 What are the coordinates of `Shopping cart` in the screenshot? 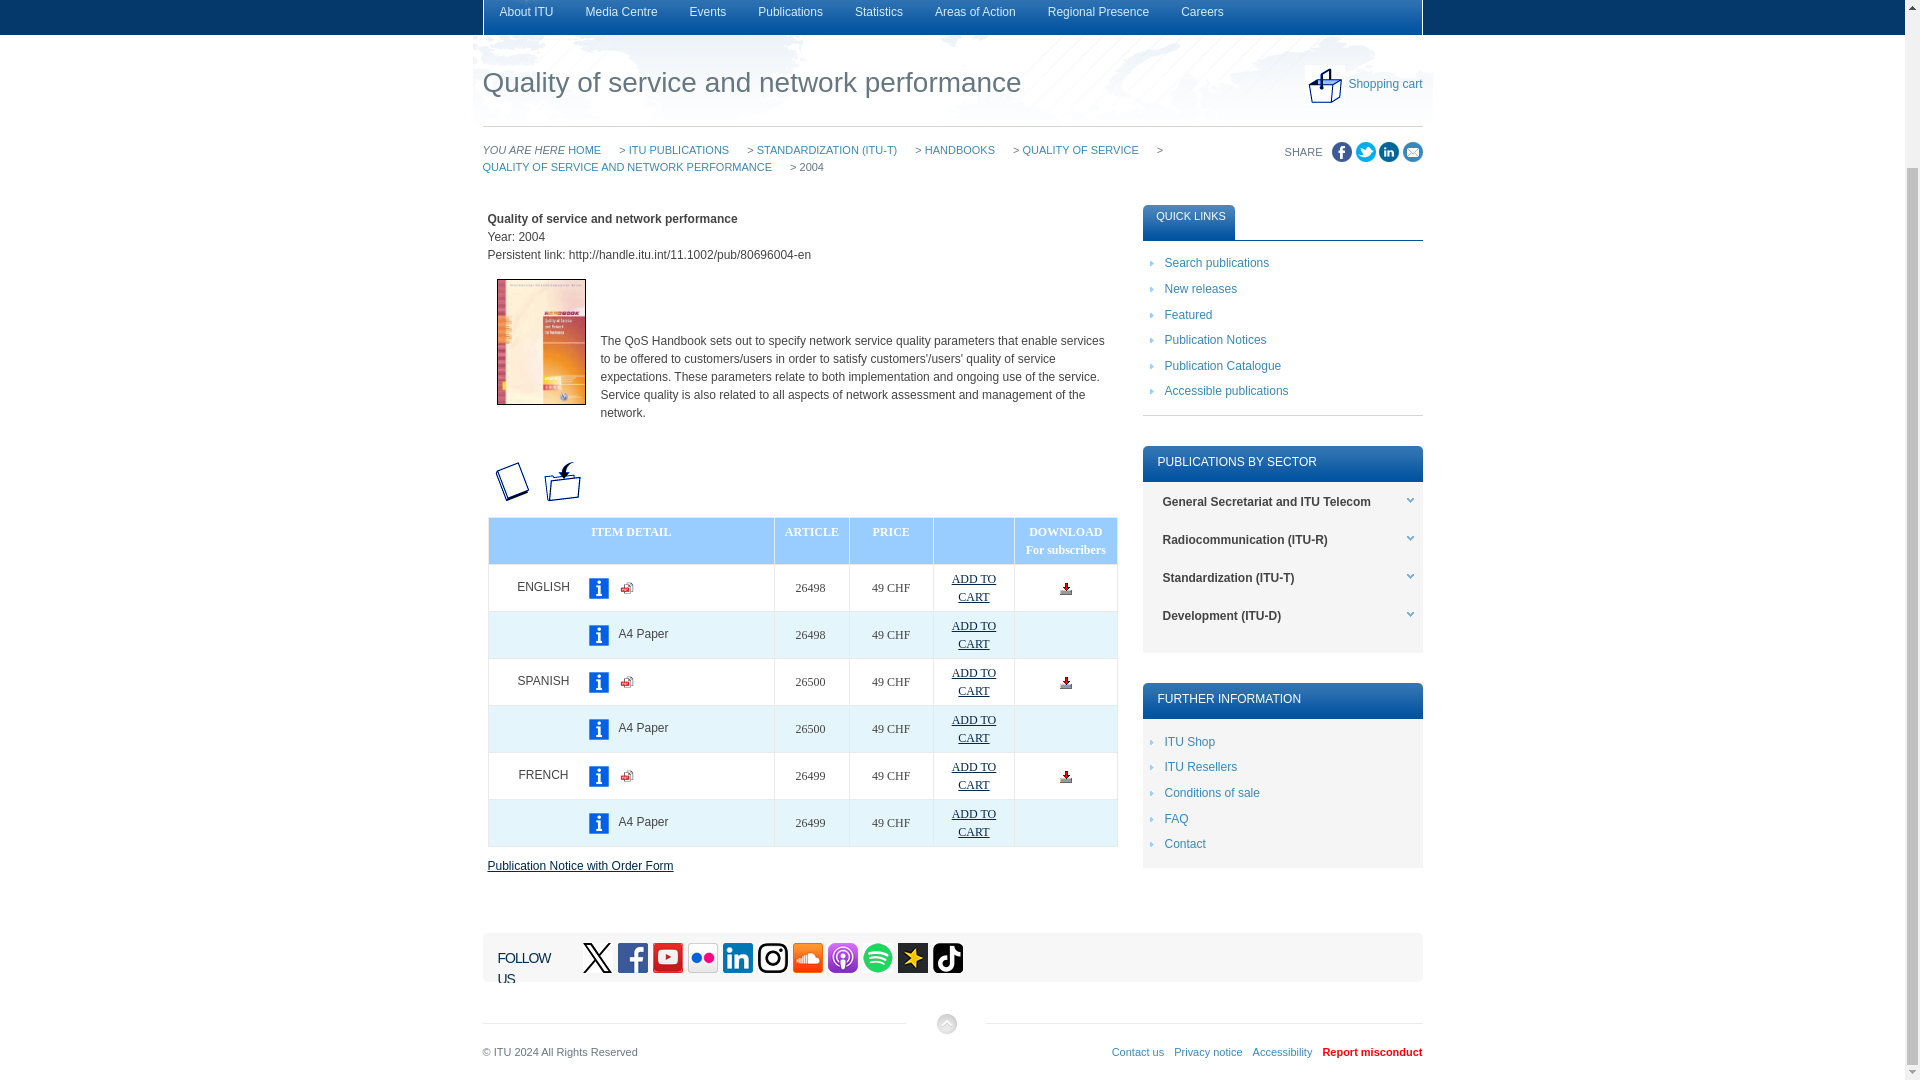 It's located at (1384, 83).